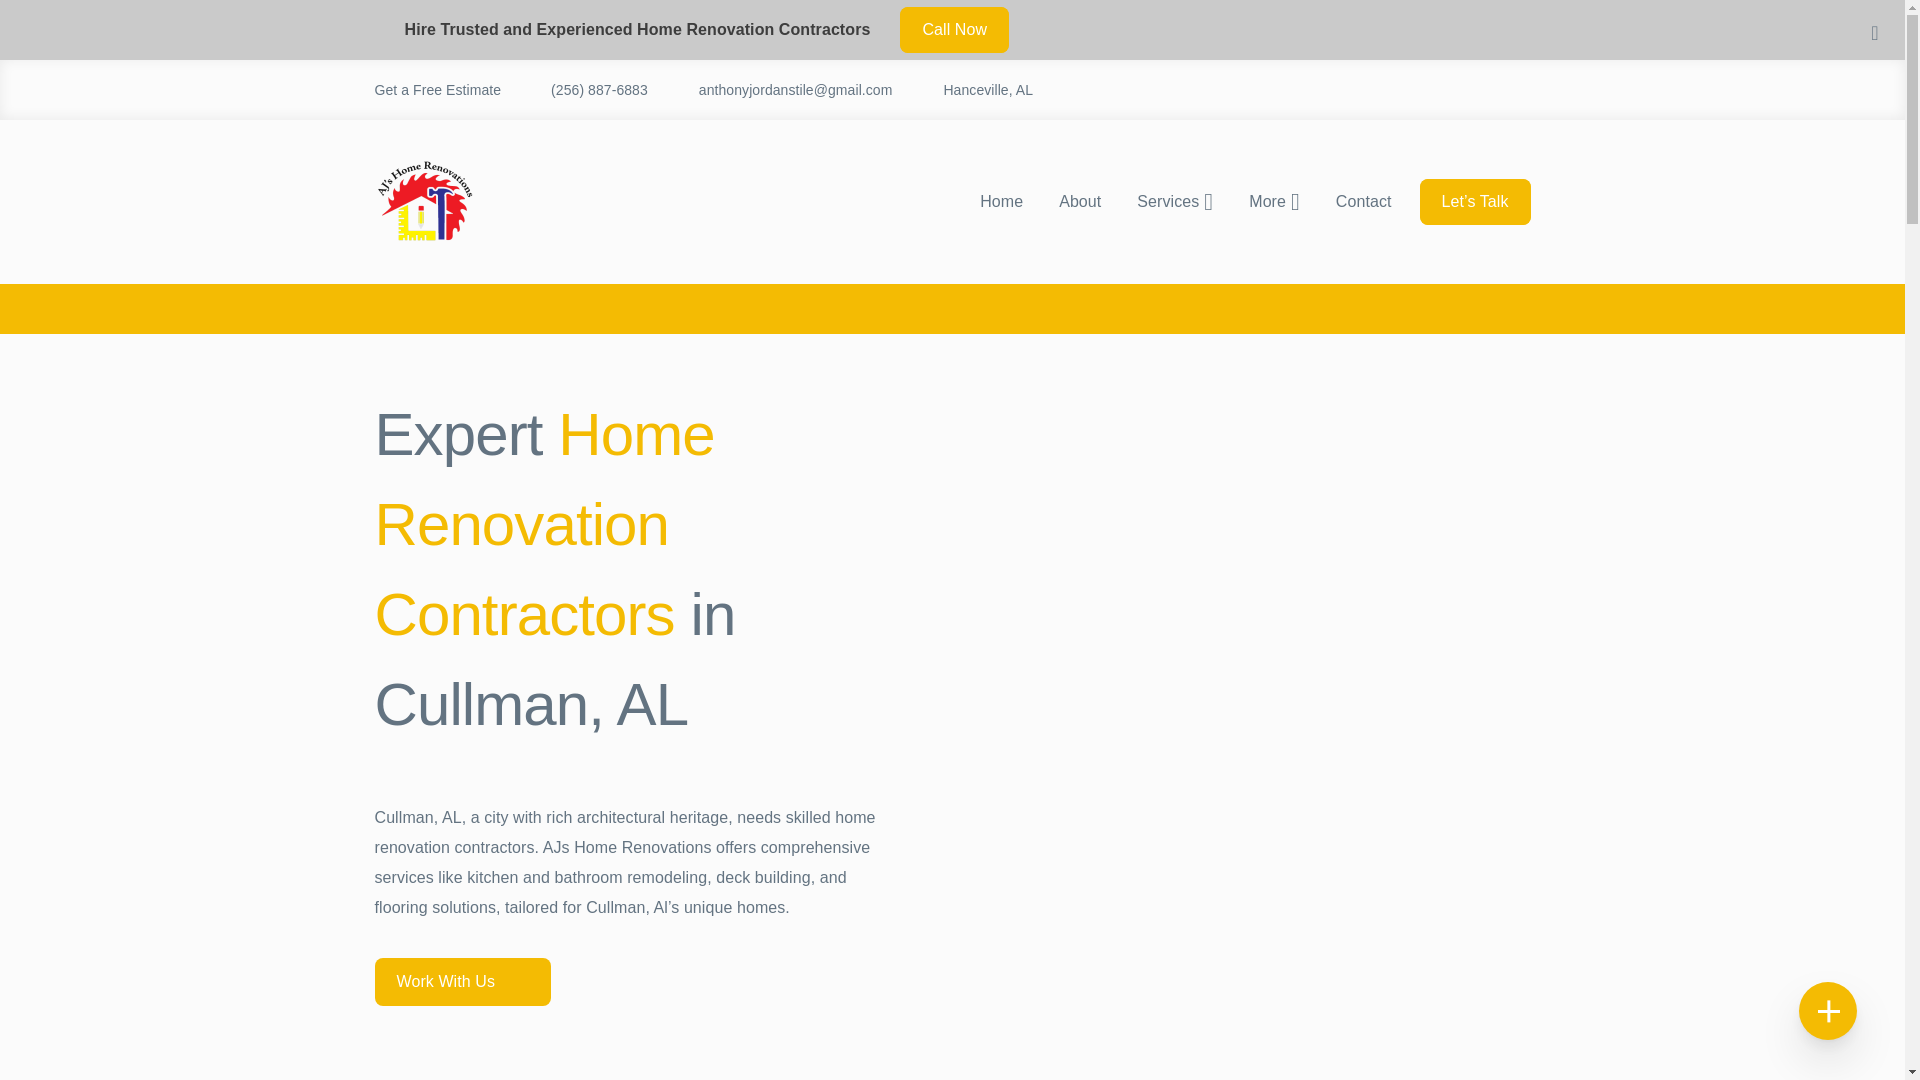 The width and height of the screenshot is (1920, 1080). What do you see at coordinates (954, 29) in the screenshot?
I see `Call Now` at bounding box center [954, 29].